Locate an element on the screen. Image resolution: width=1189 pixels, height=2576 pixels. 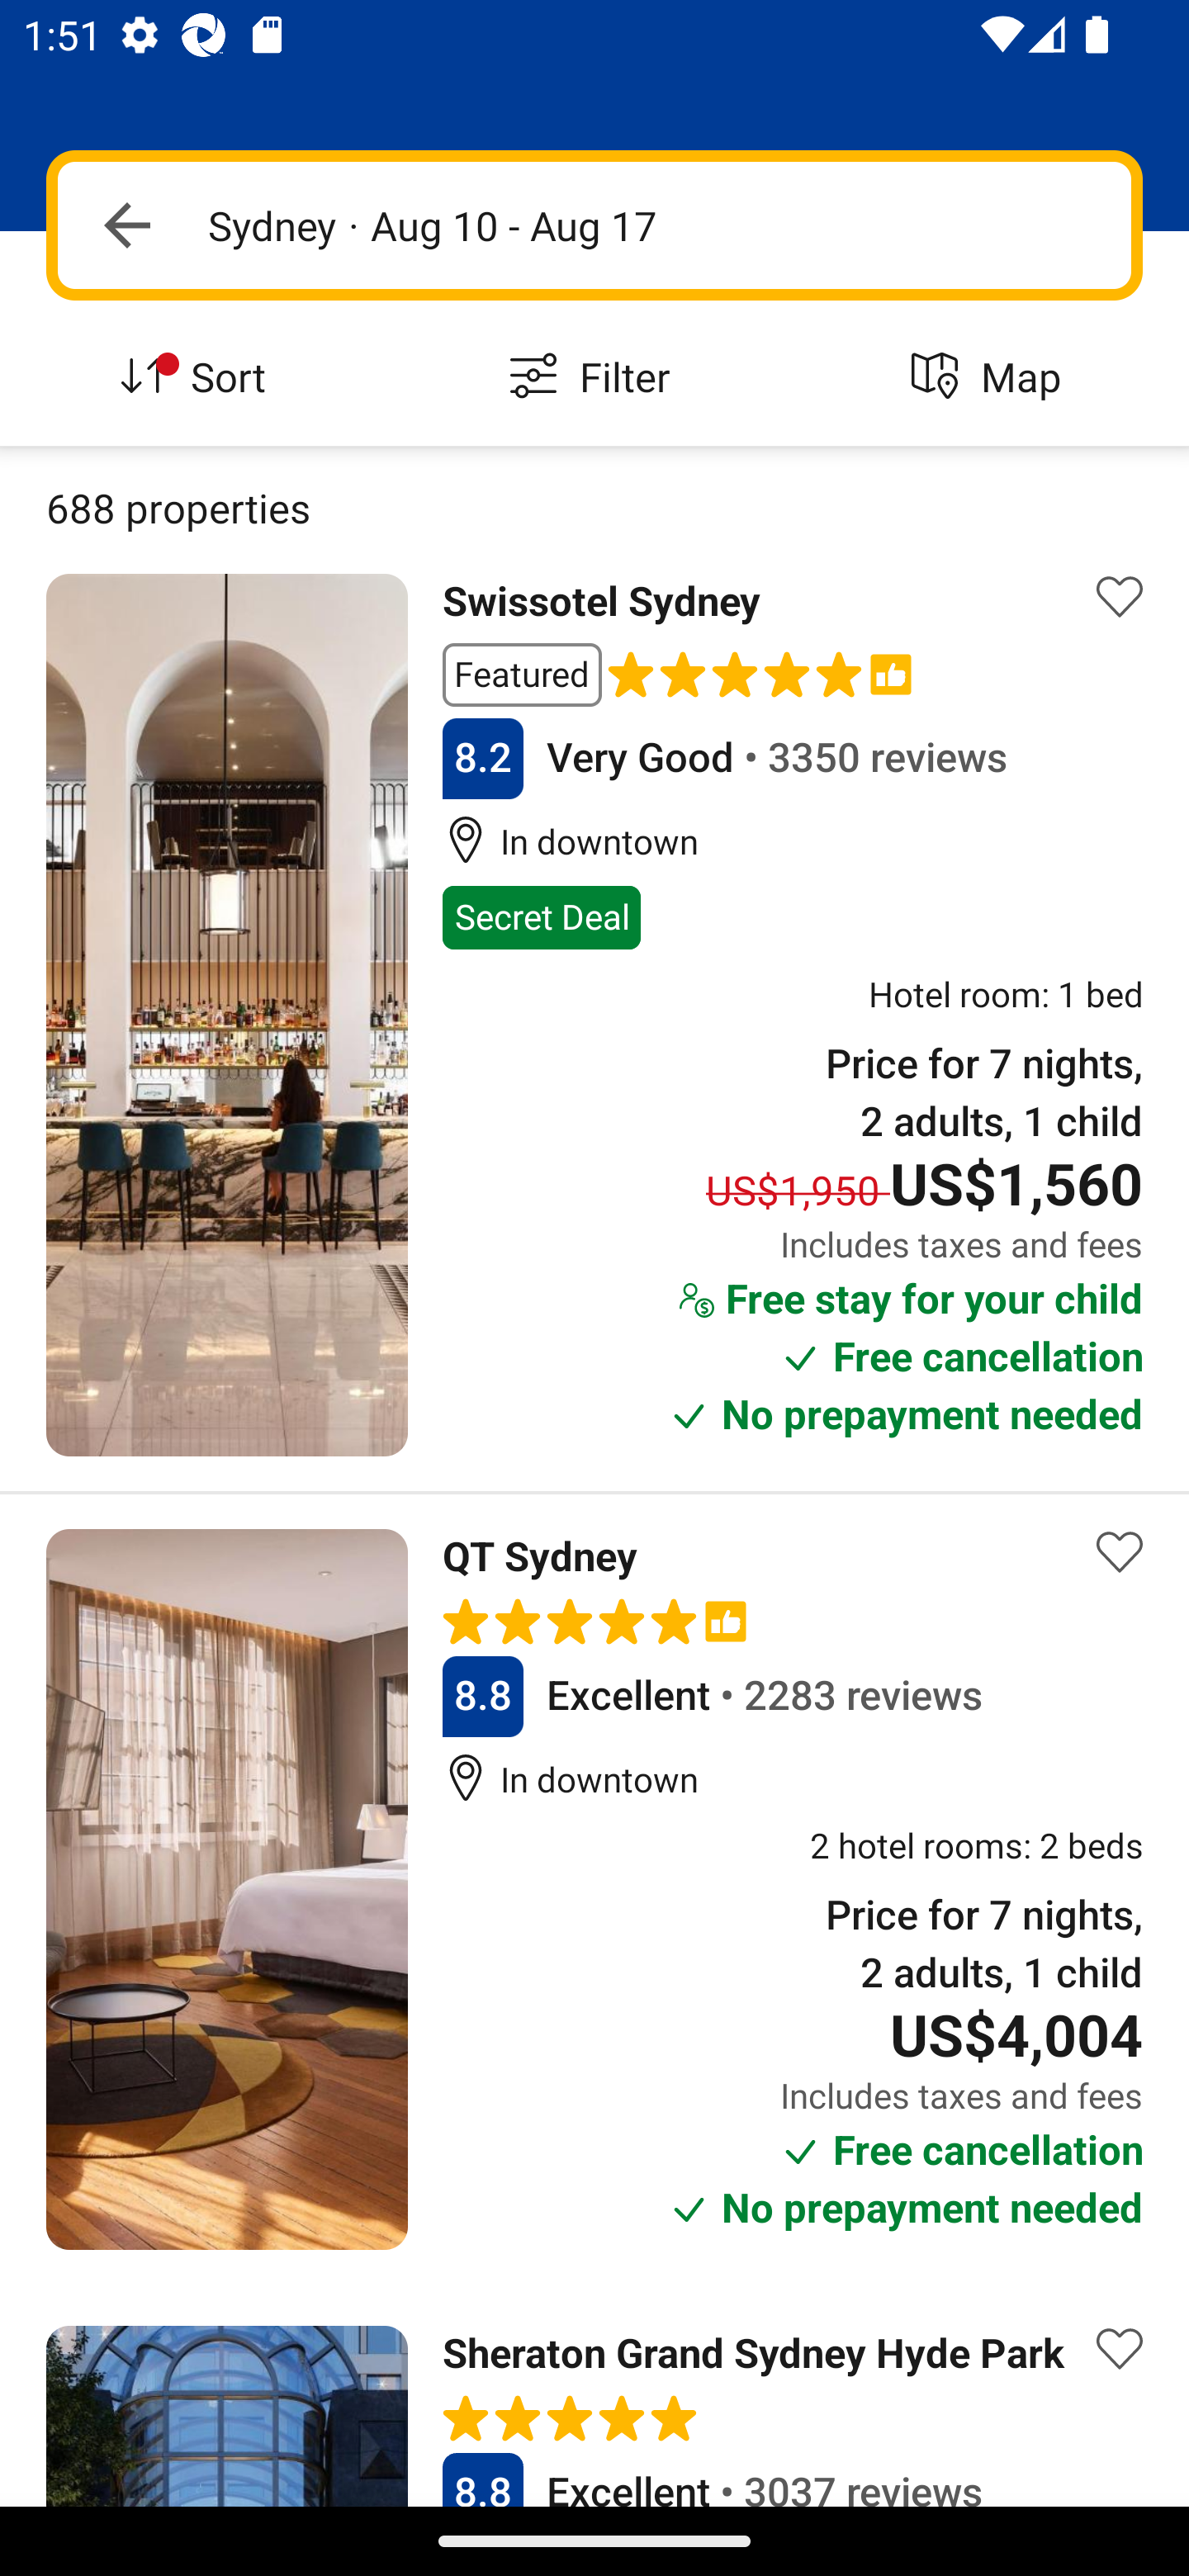
Navigate up Sydney · Aug 10 - Aug 17 is located at coordinates (594, 225).